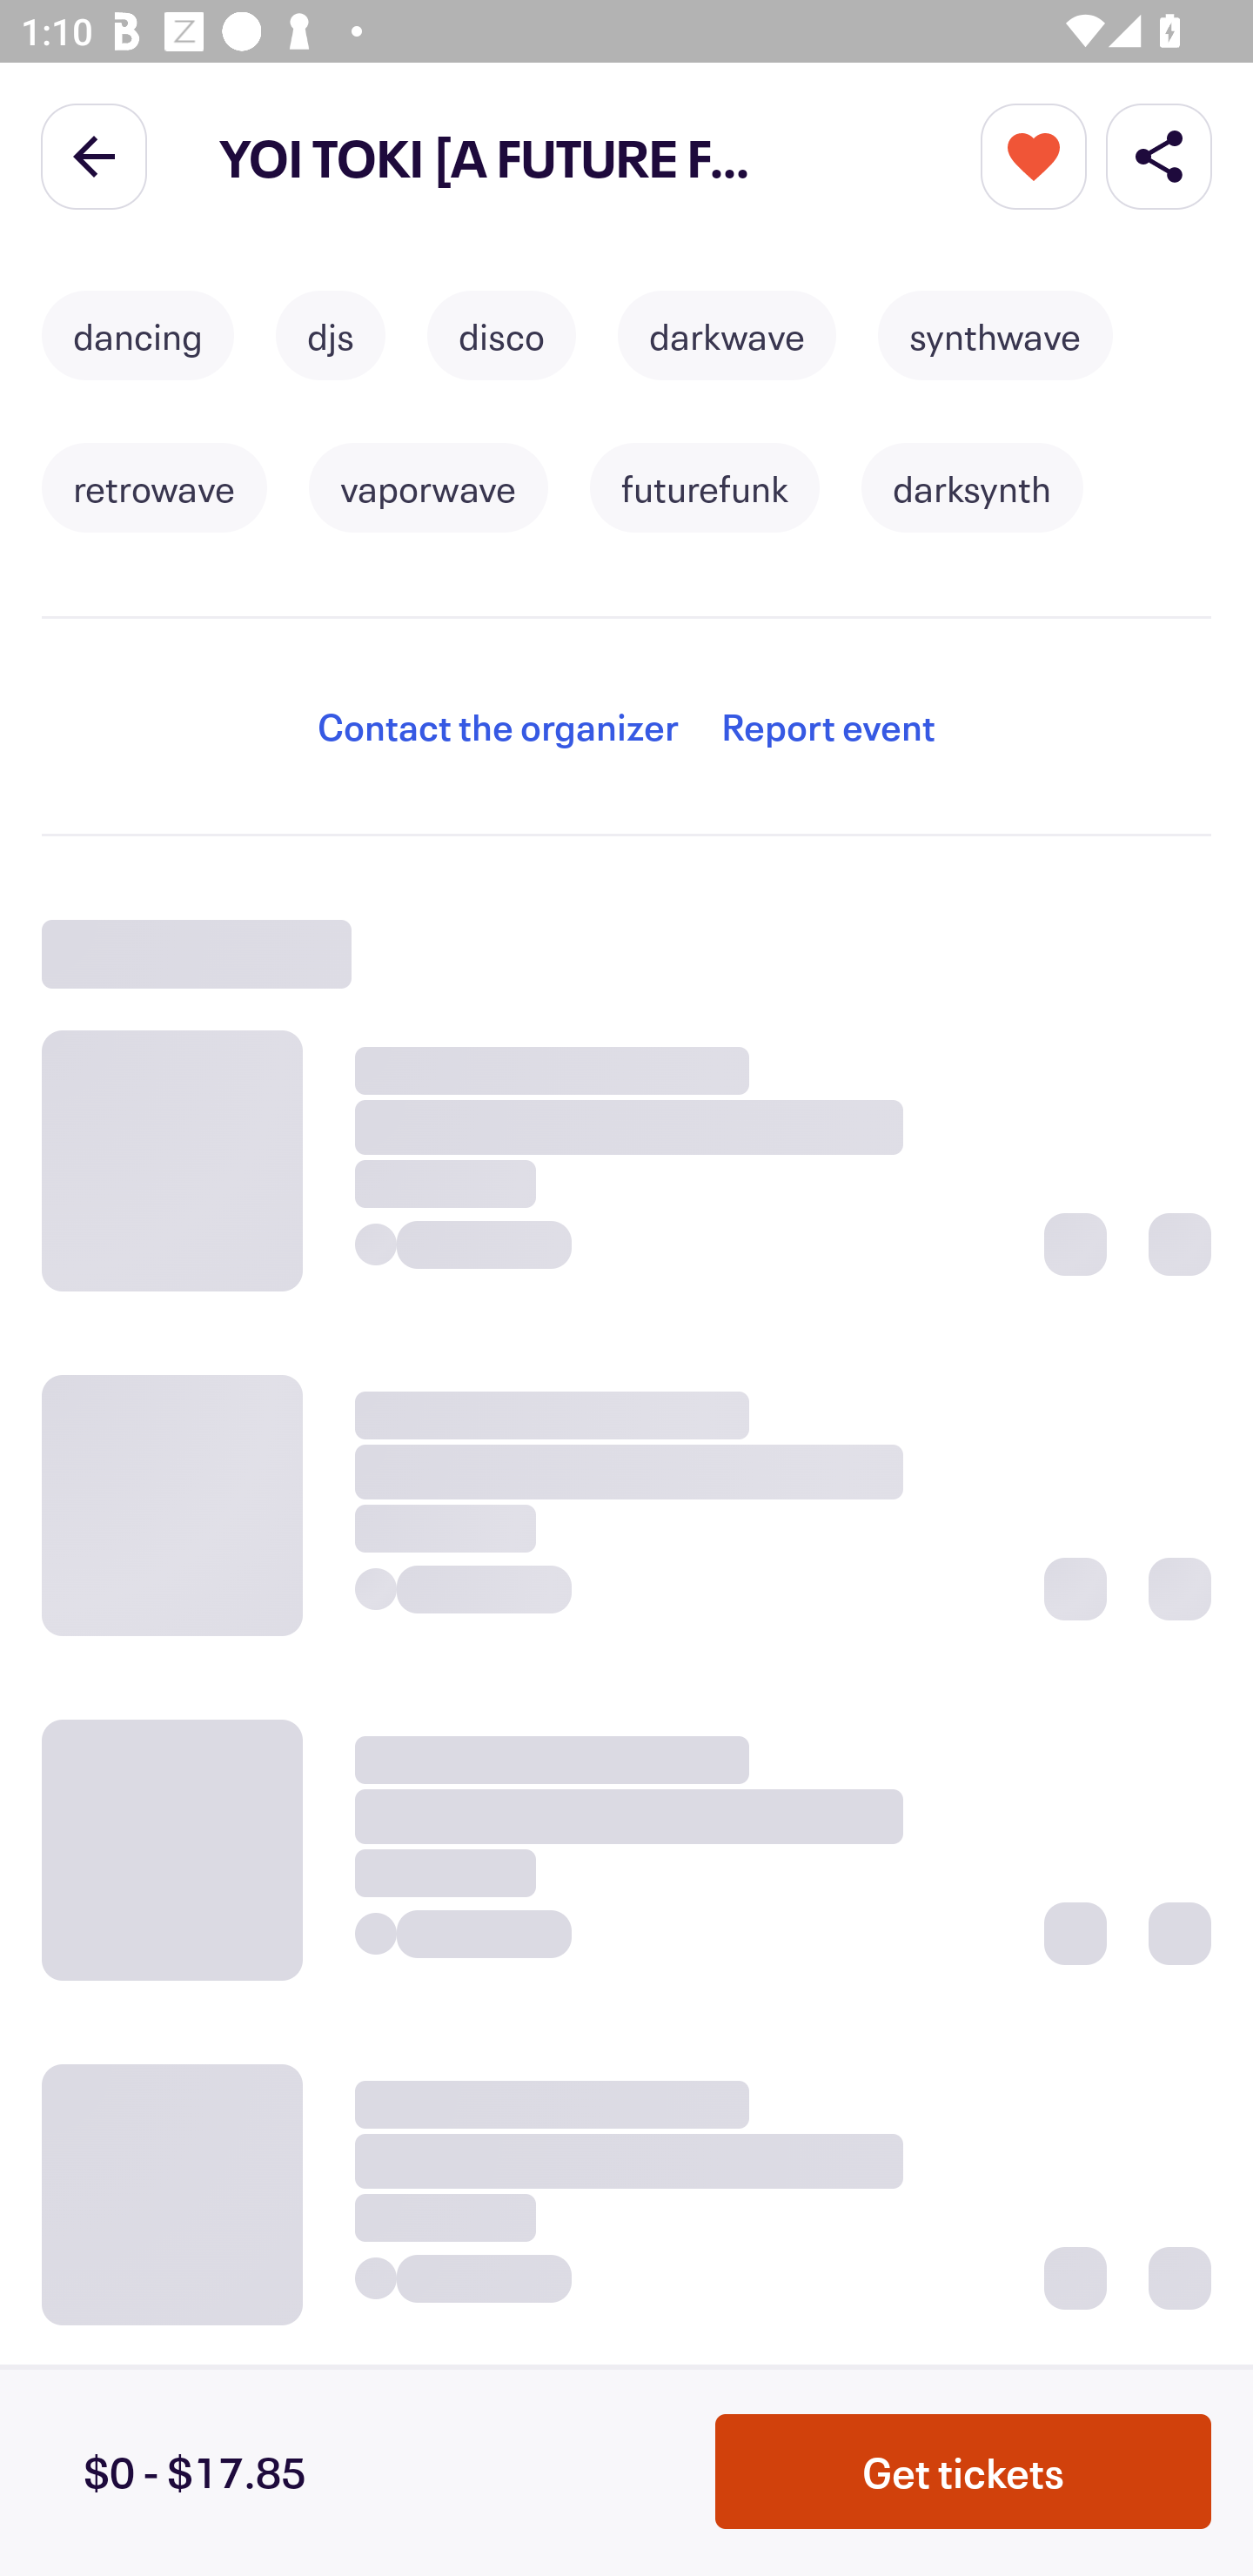  Describe the element at coordinates (726, 336) in the screenshot. I see `darkwave` at that location.